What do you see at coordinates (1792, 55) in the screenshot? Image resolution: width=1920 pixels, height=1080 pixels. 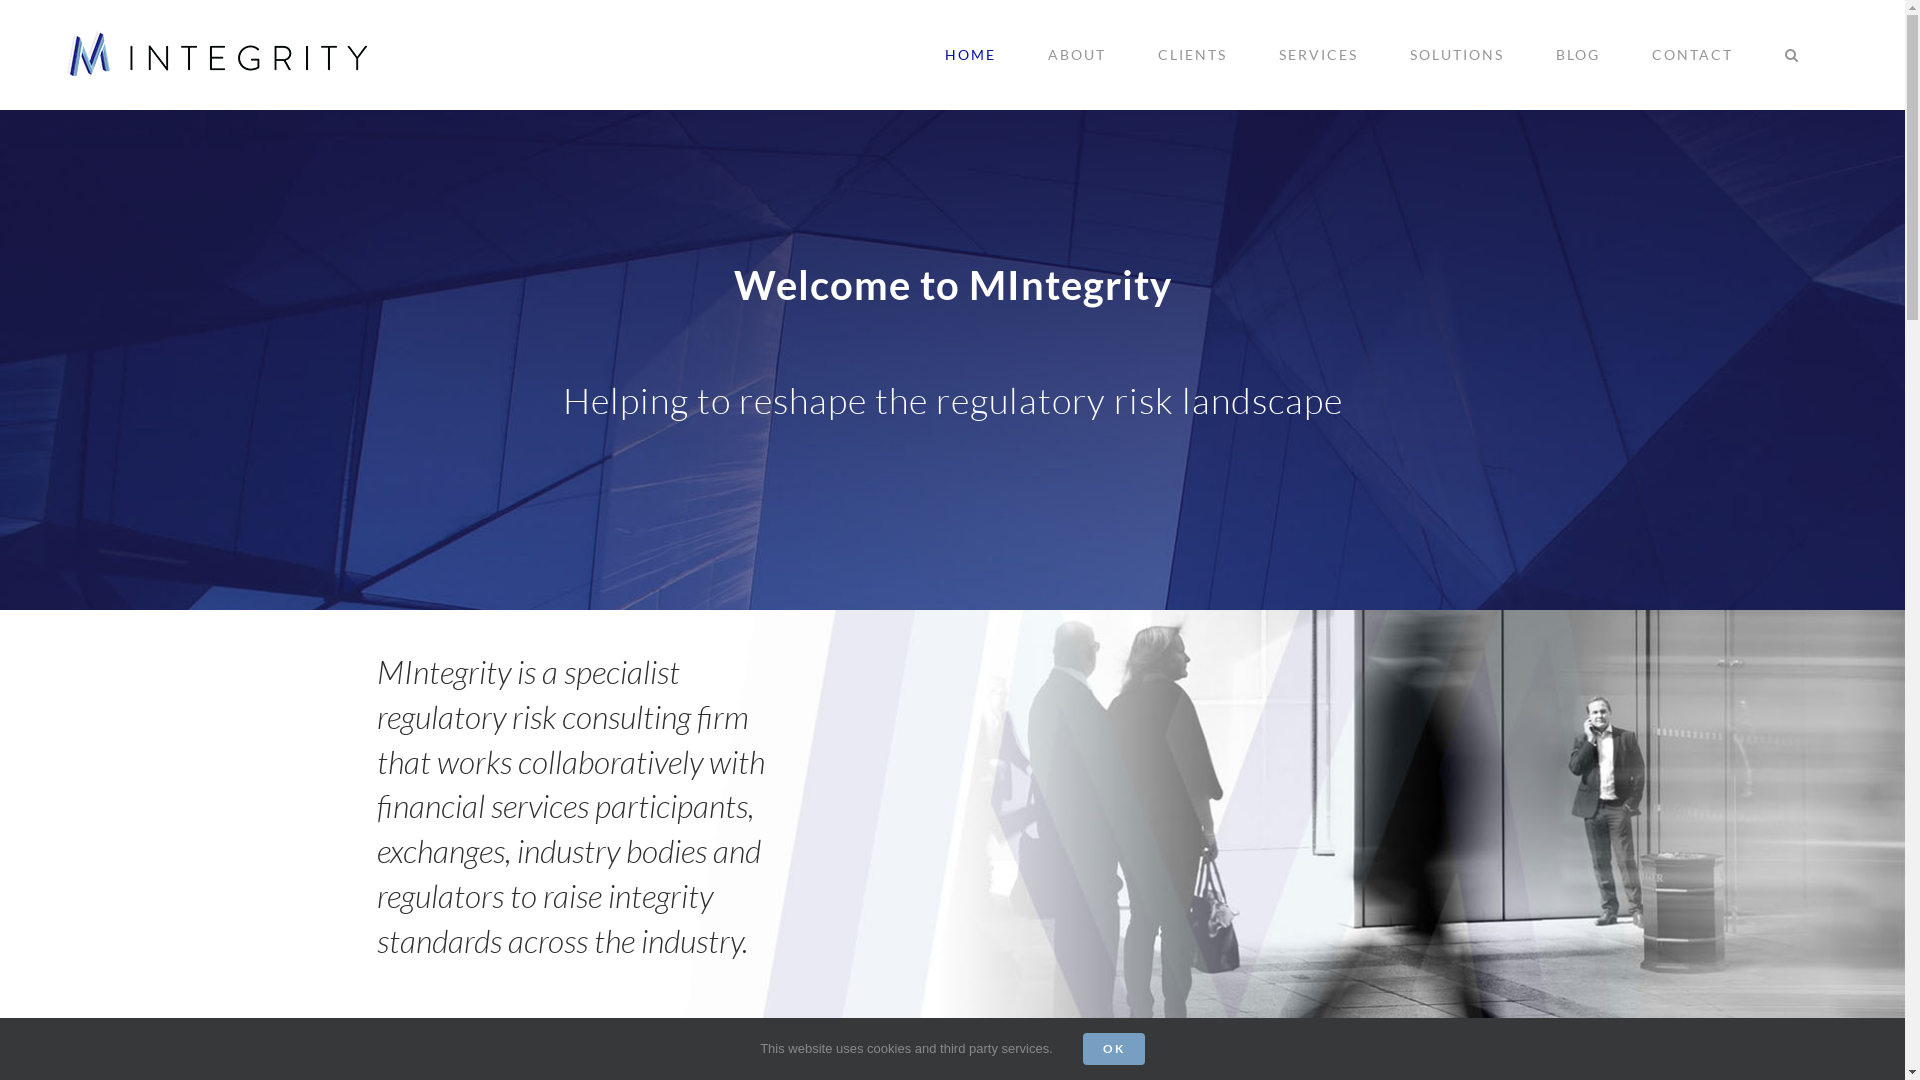 I see `Search` at bounding box center [1792, 55].